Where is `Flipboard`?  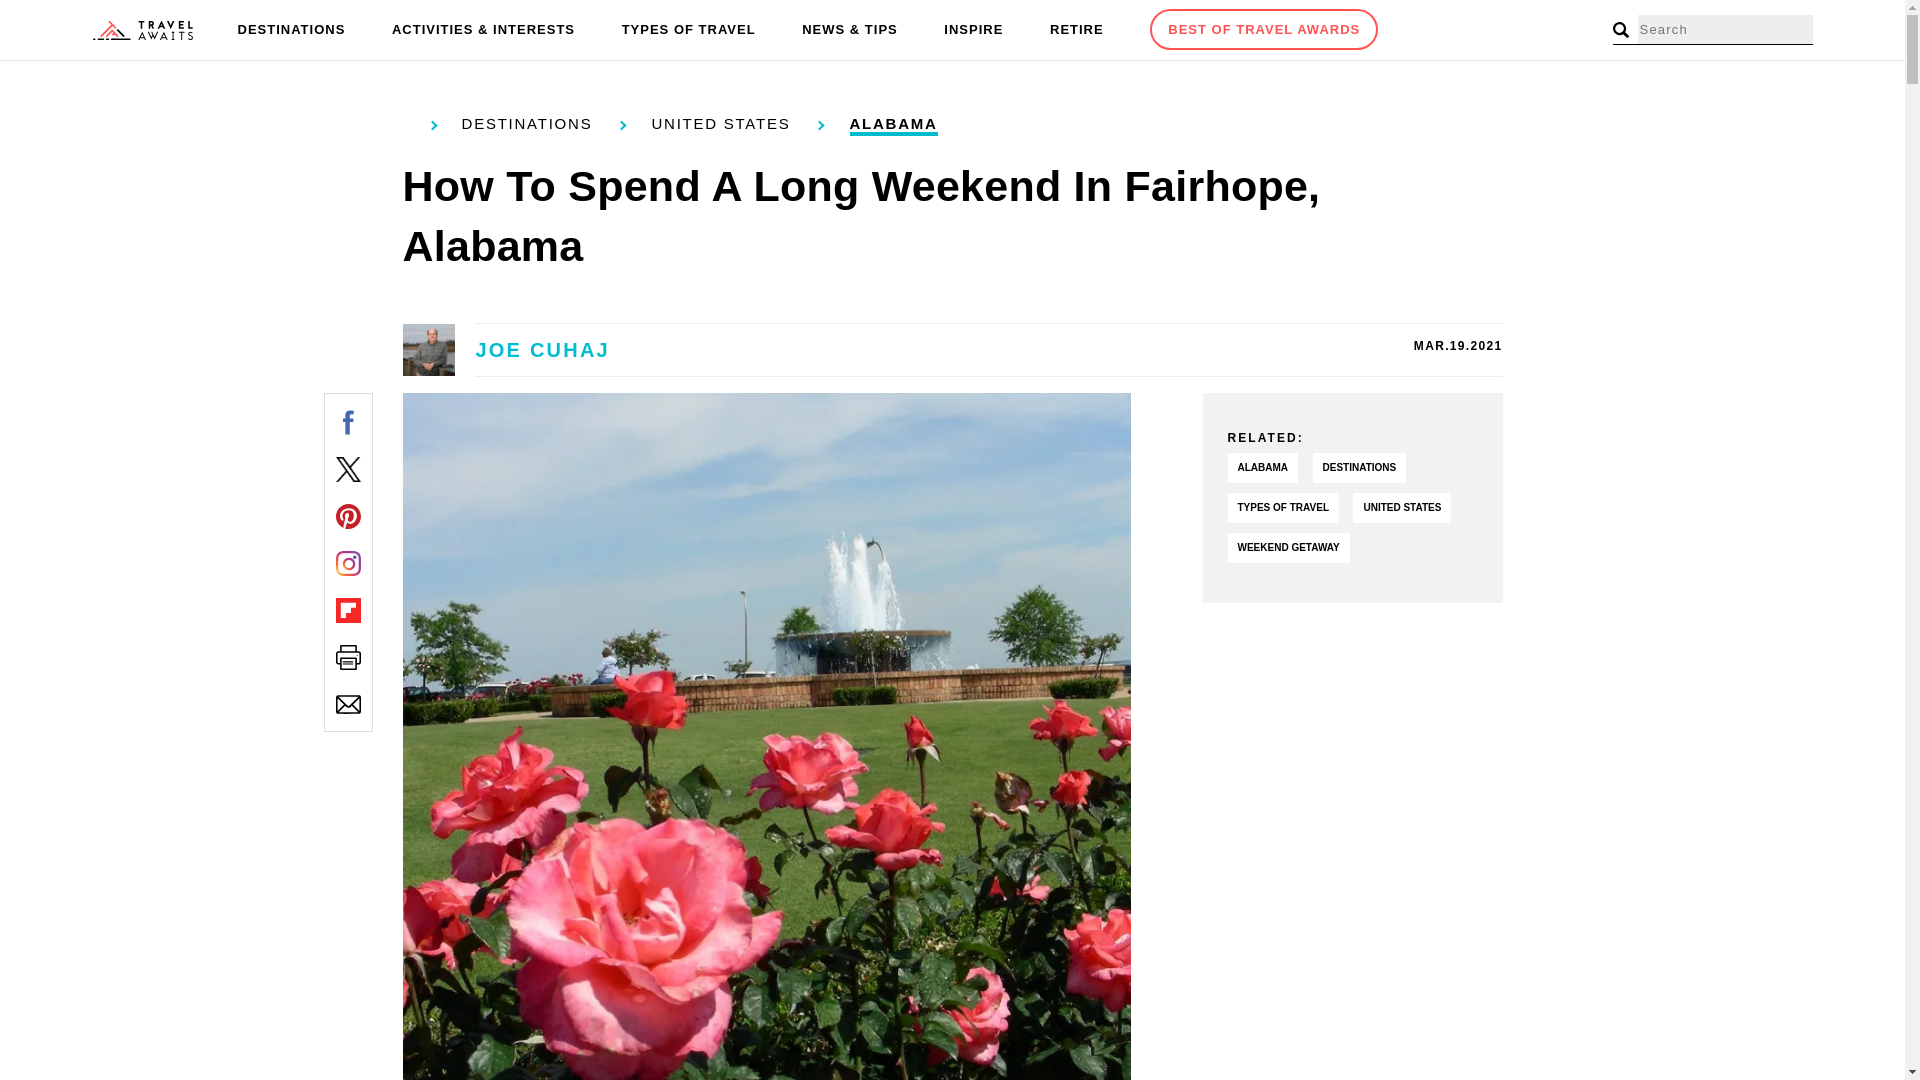
Flipboard is located at coordinates (348, 610).